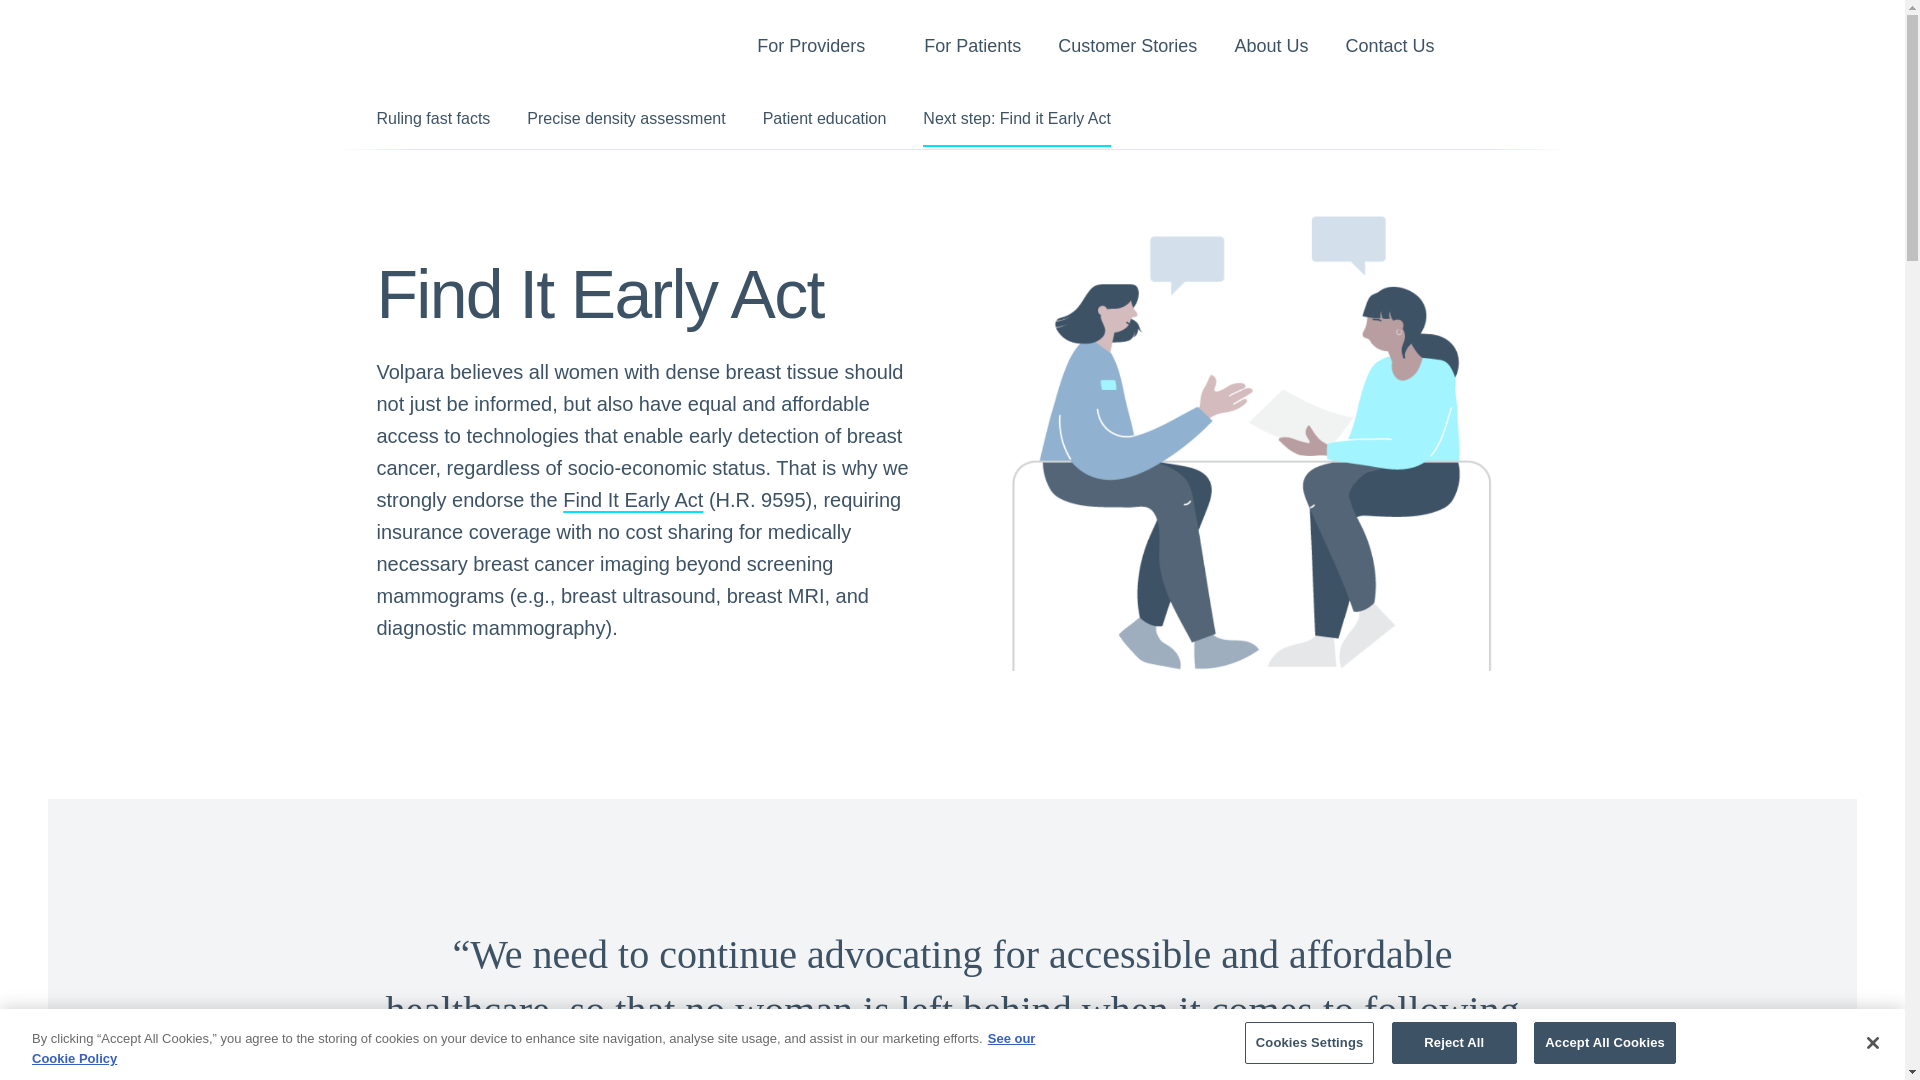  I want to click on Volpara Health company logo, so click(456, 43).